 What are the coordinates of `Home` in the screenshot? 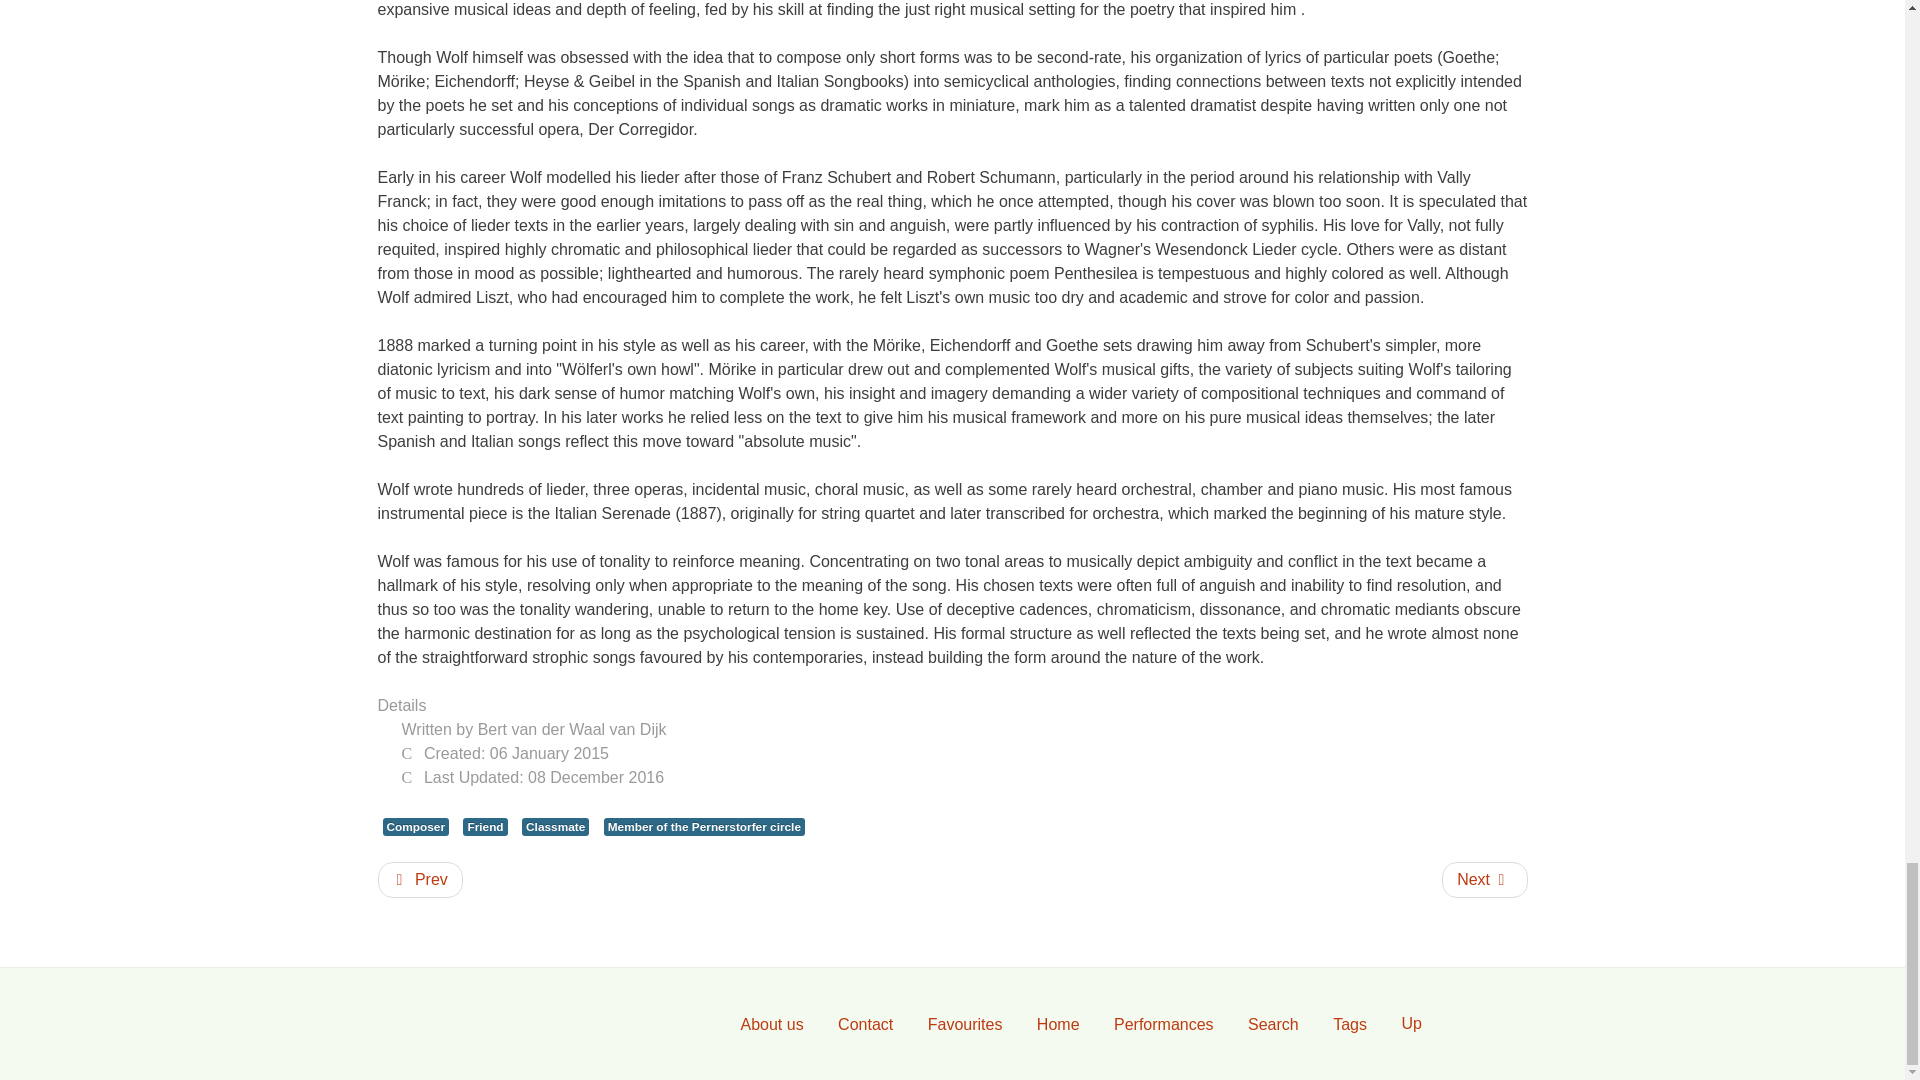 It's located at (1058, 1024).